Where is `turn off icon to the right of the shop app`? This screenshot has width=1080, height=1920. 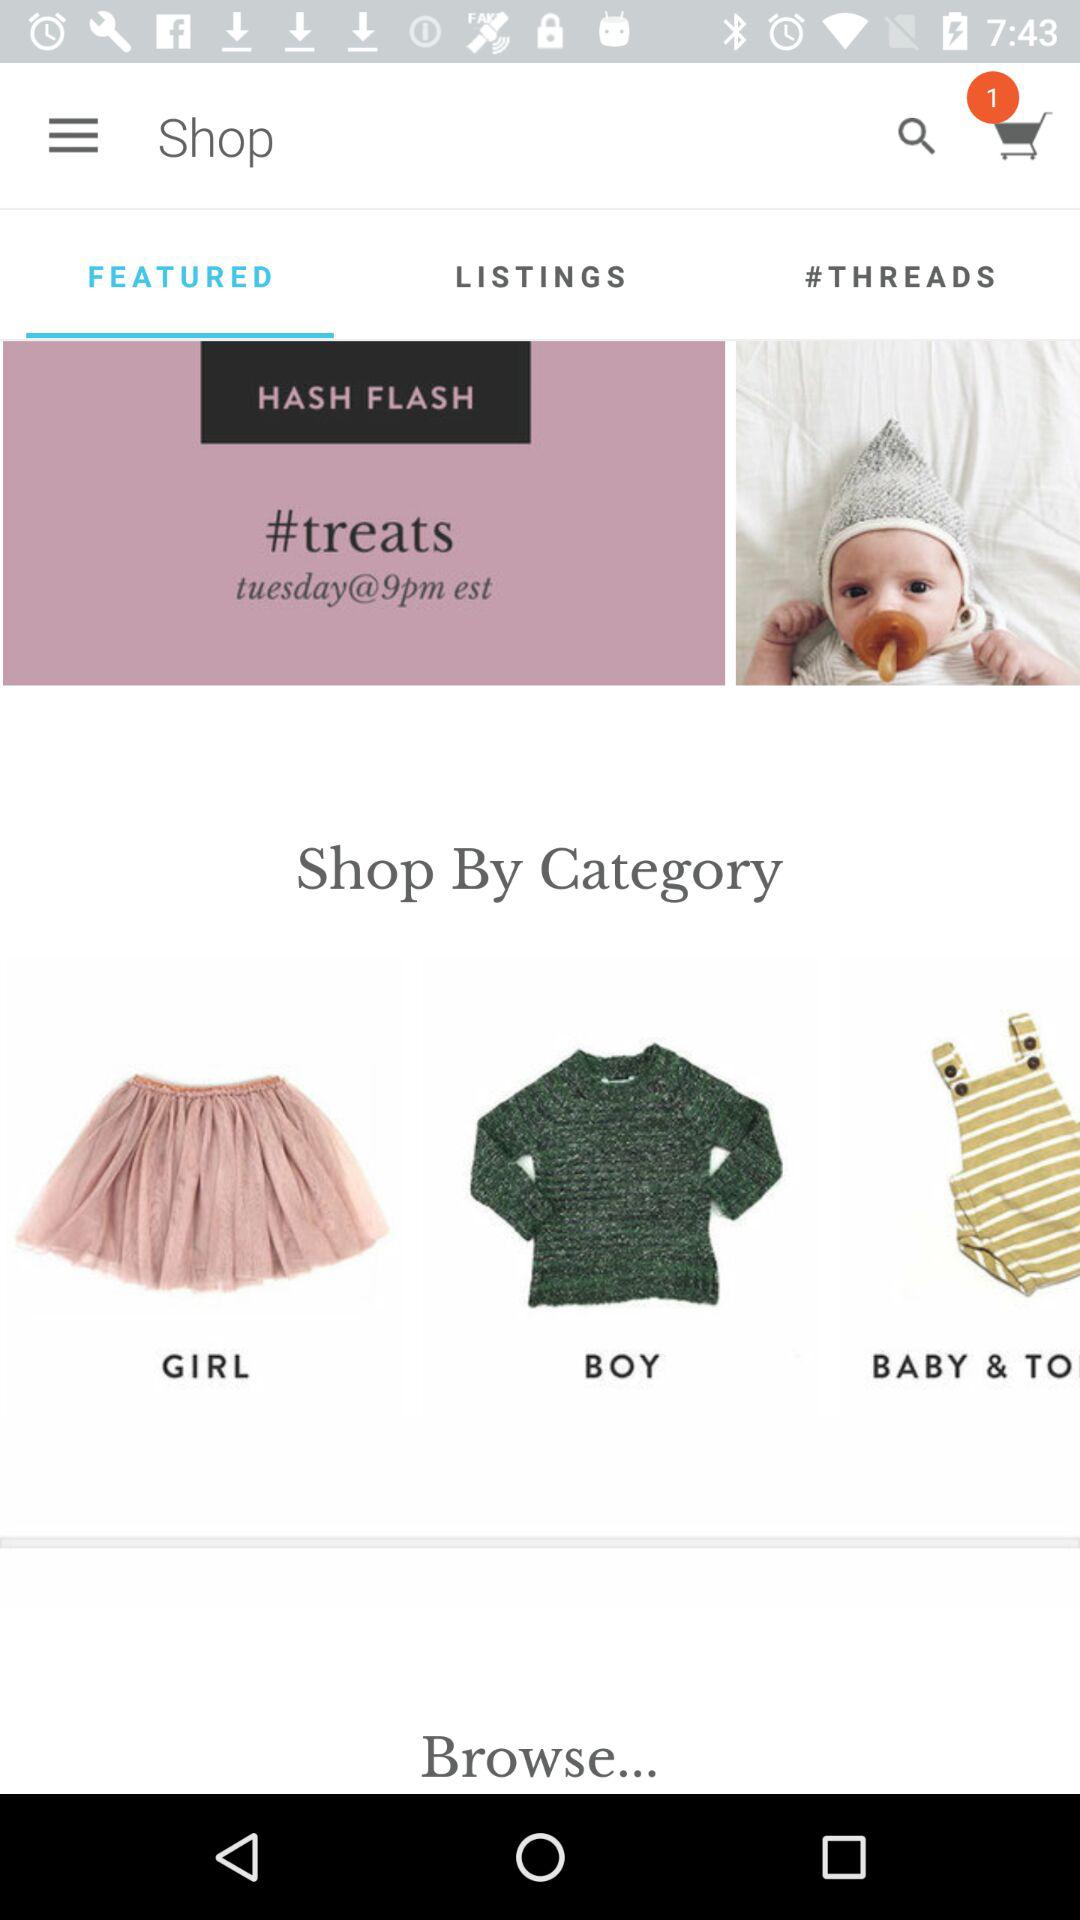 turn off icon to the right of the shop app is located at coordinates (916, 136).